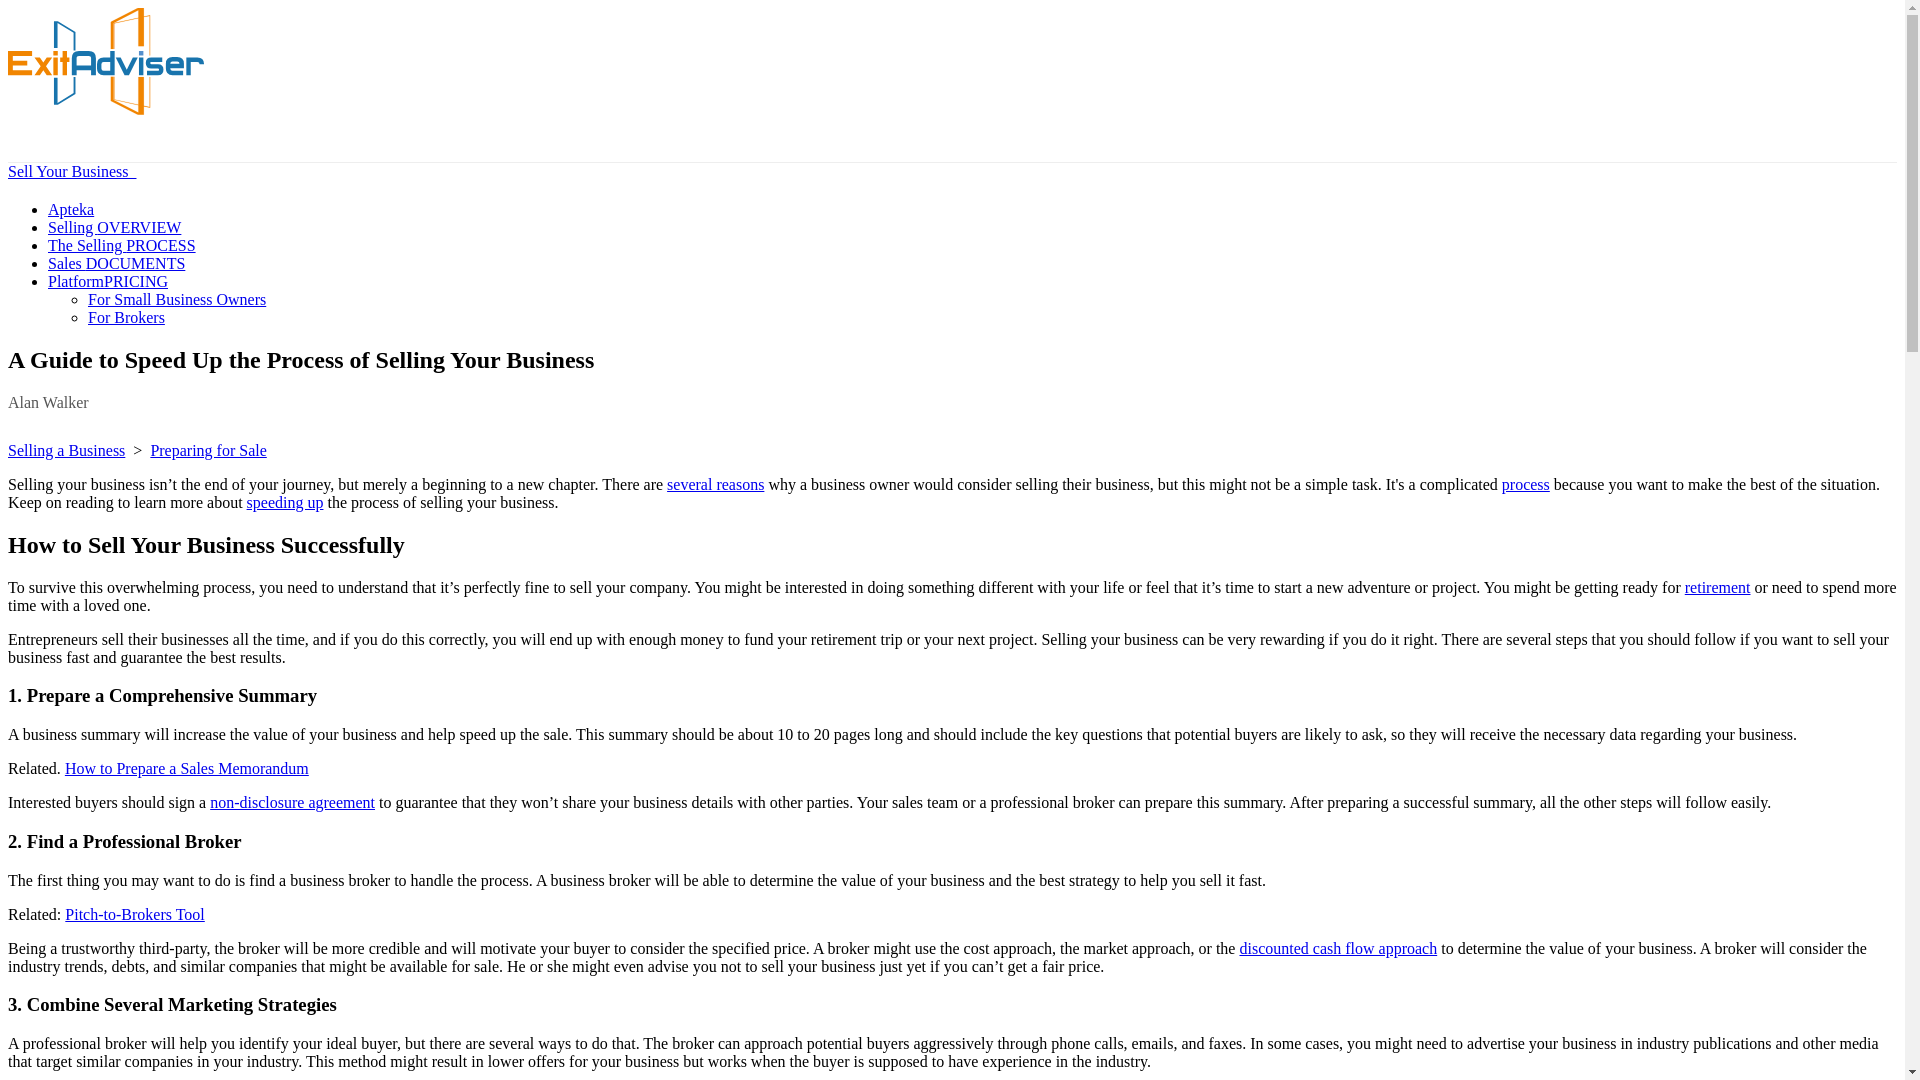 This screenshot has width=1920, height=1080. Describe the element at coordinates (66, 450) in the screenshot. I see `Selling a Business` at that location.